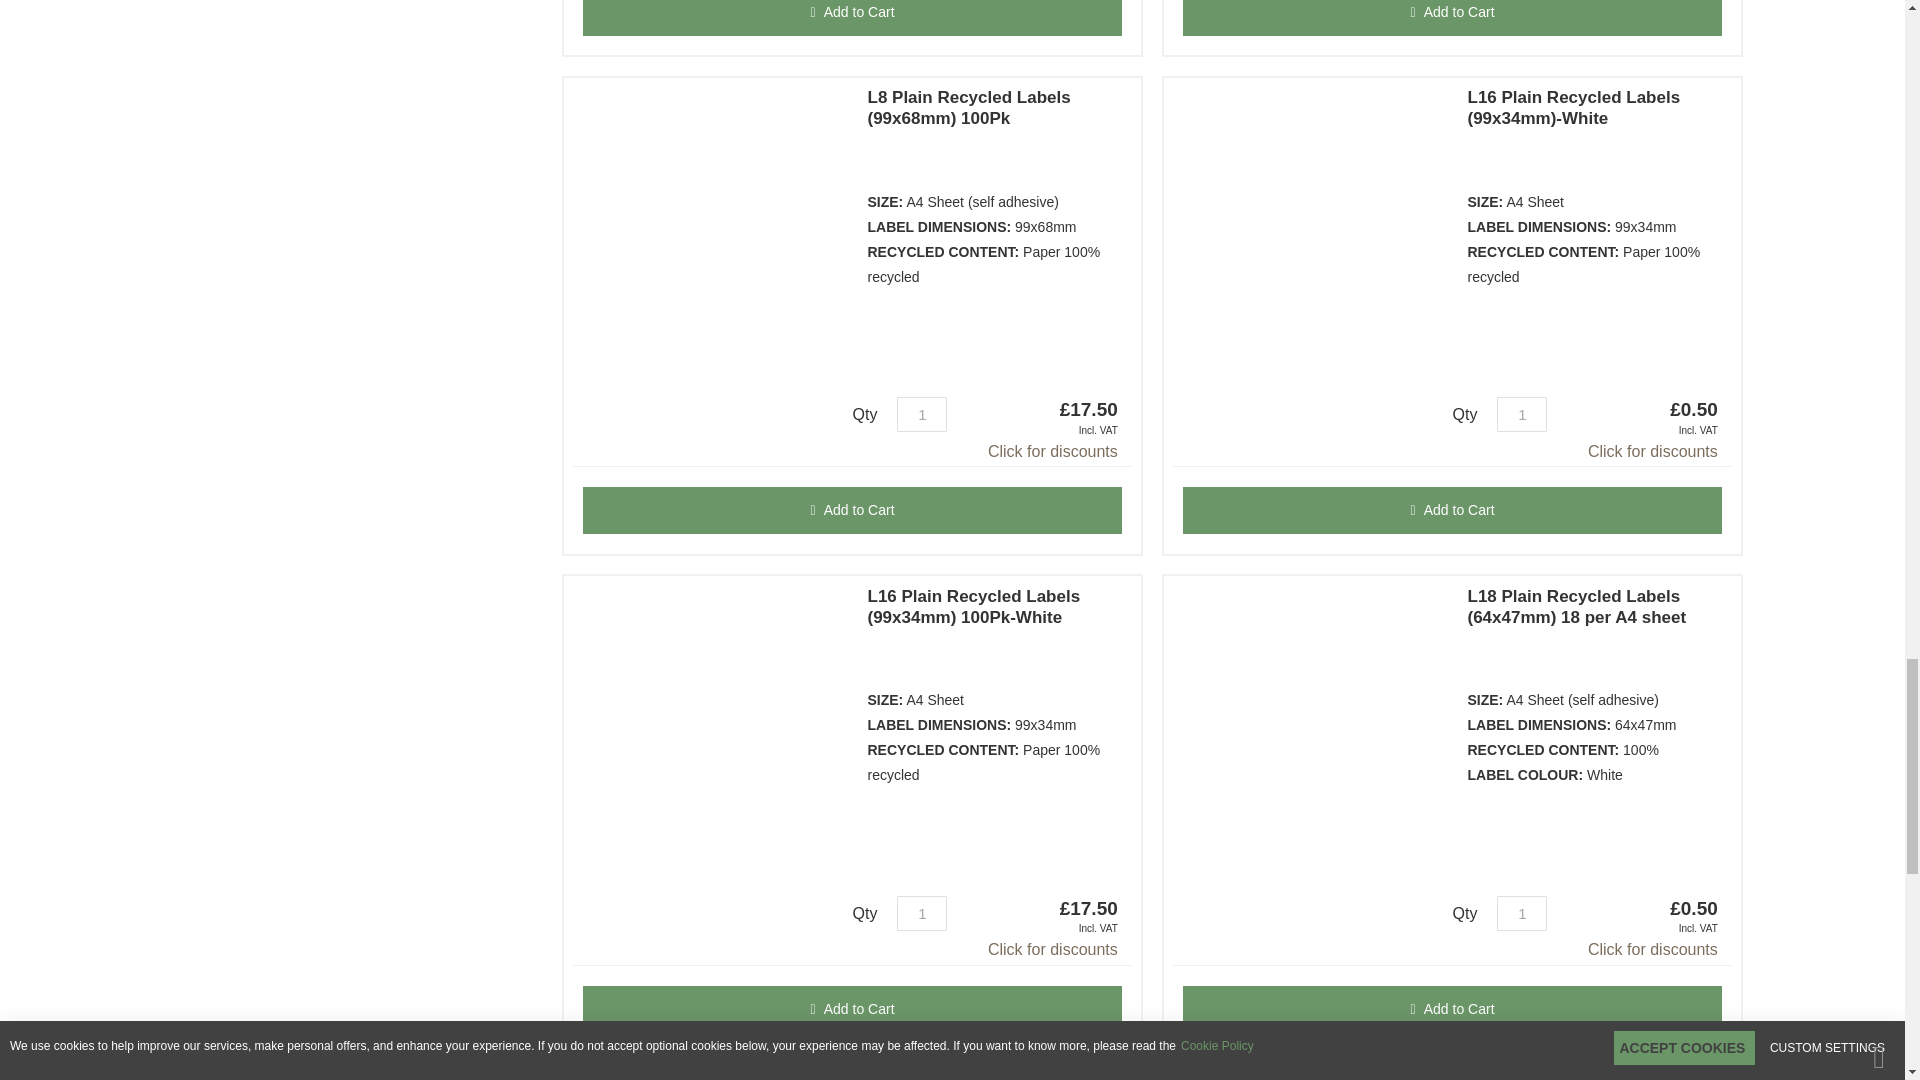 The height and width of the screenshot is (1080, 1920). What do you see at coordinates (921, 913) in the screenshot?
I see `1` at bounding box center [921, 913].